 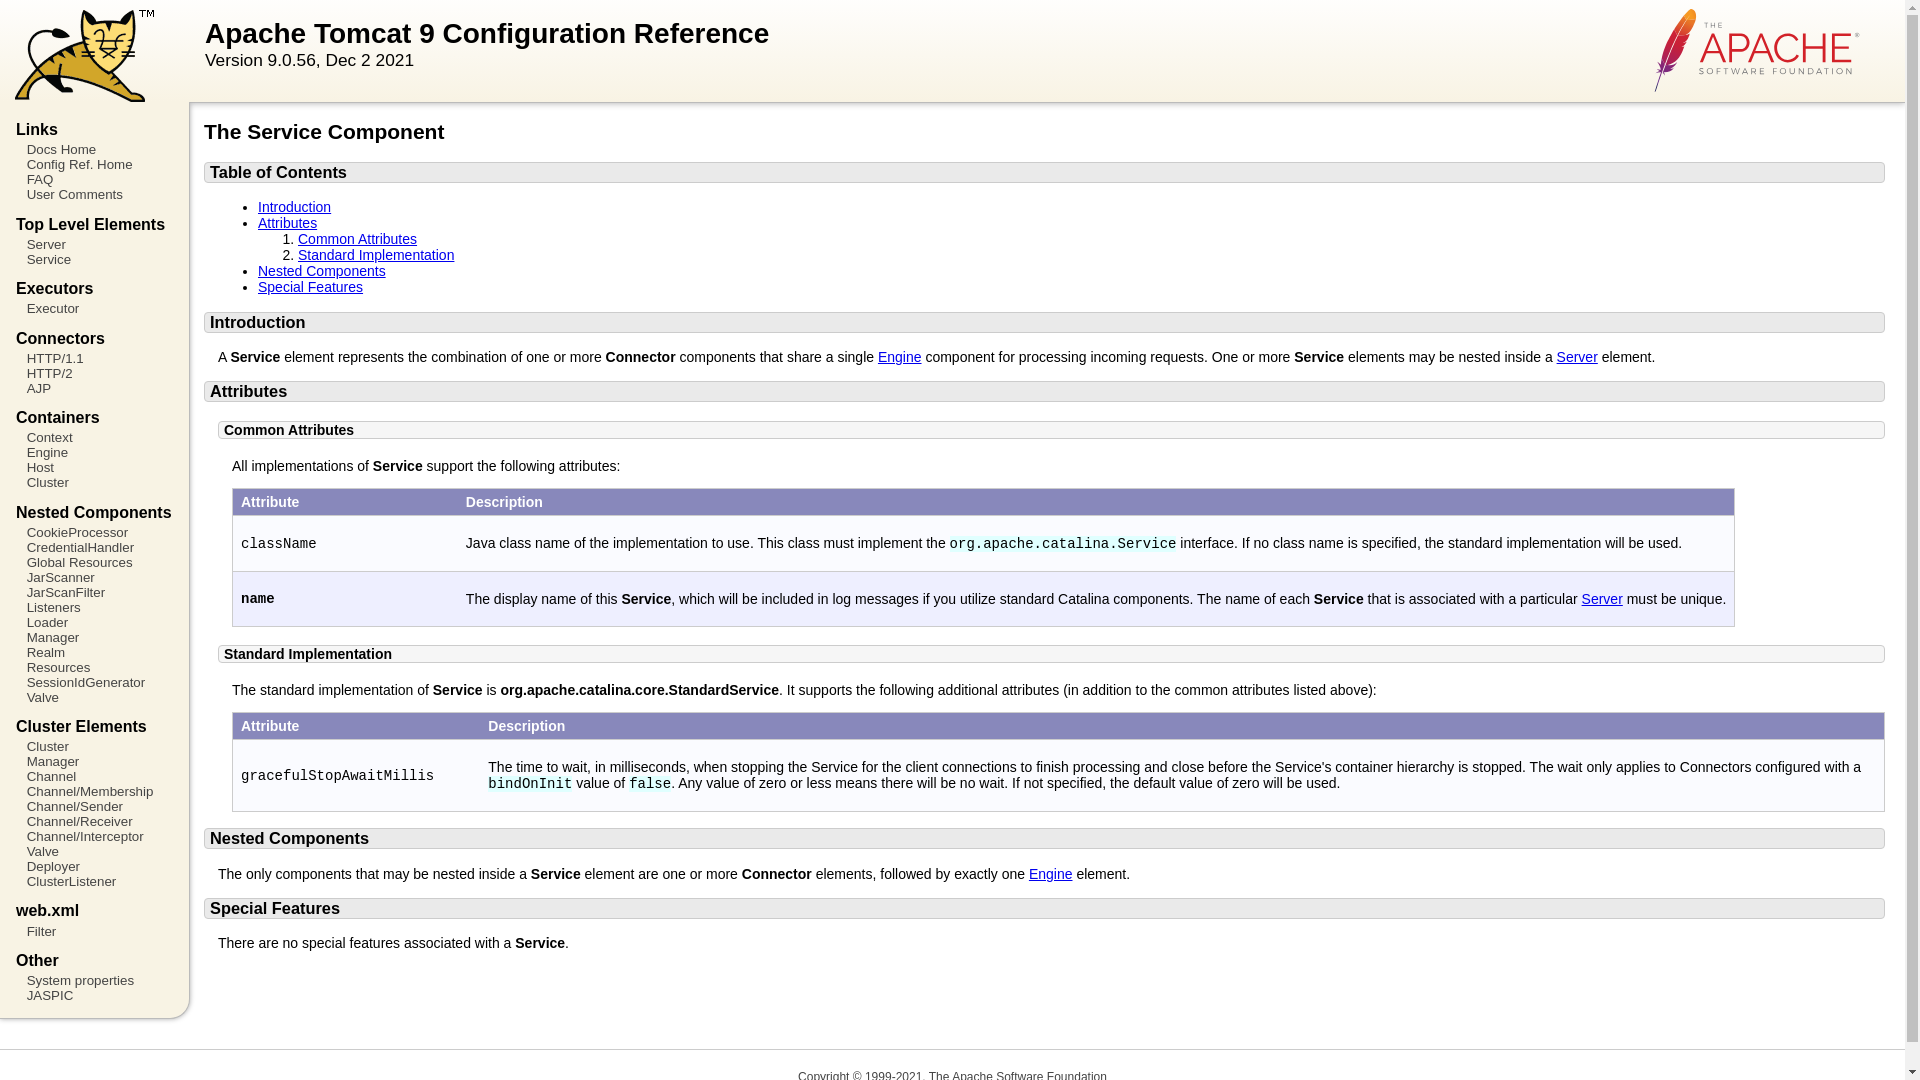 What do you see at coordinates (94, 244) in the screenshot?
I see `Server` at bounding box center [94, 244].